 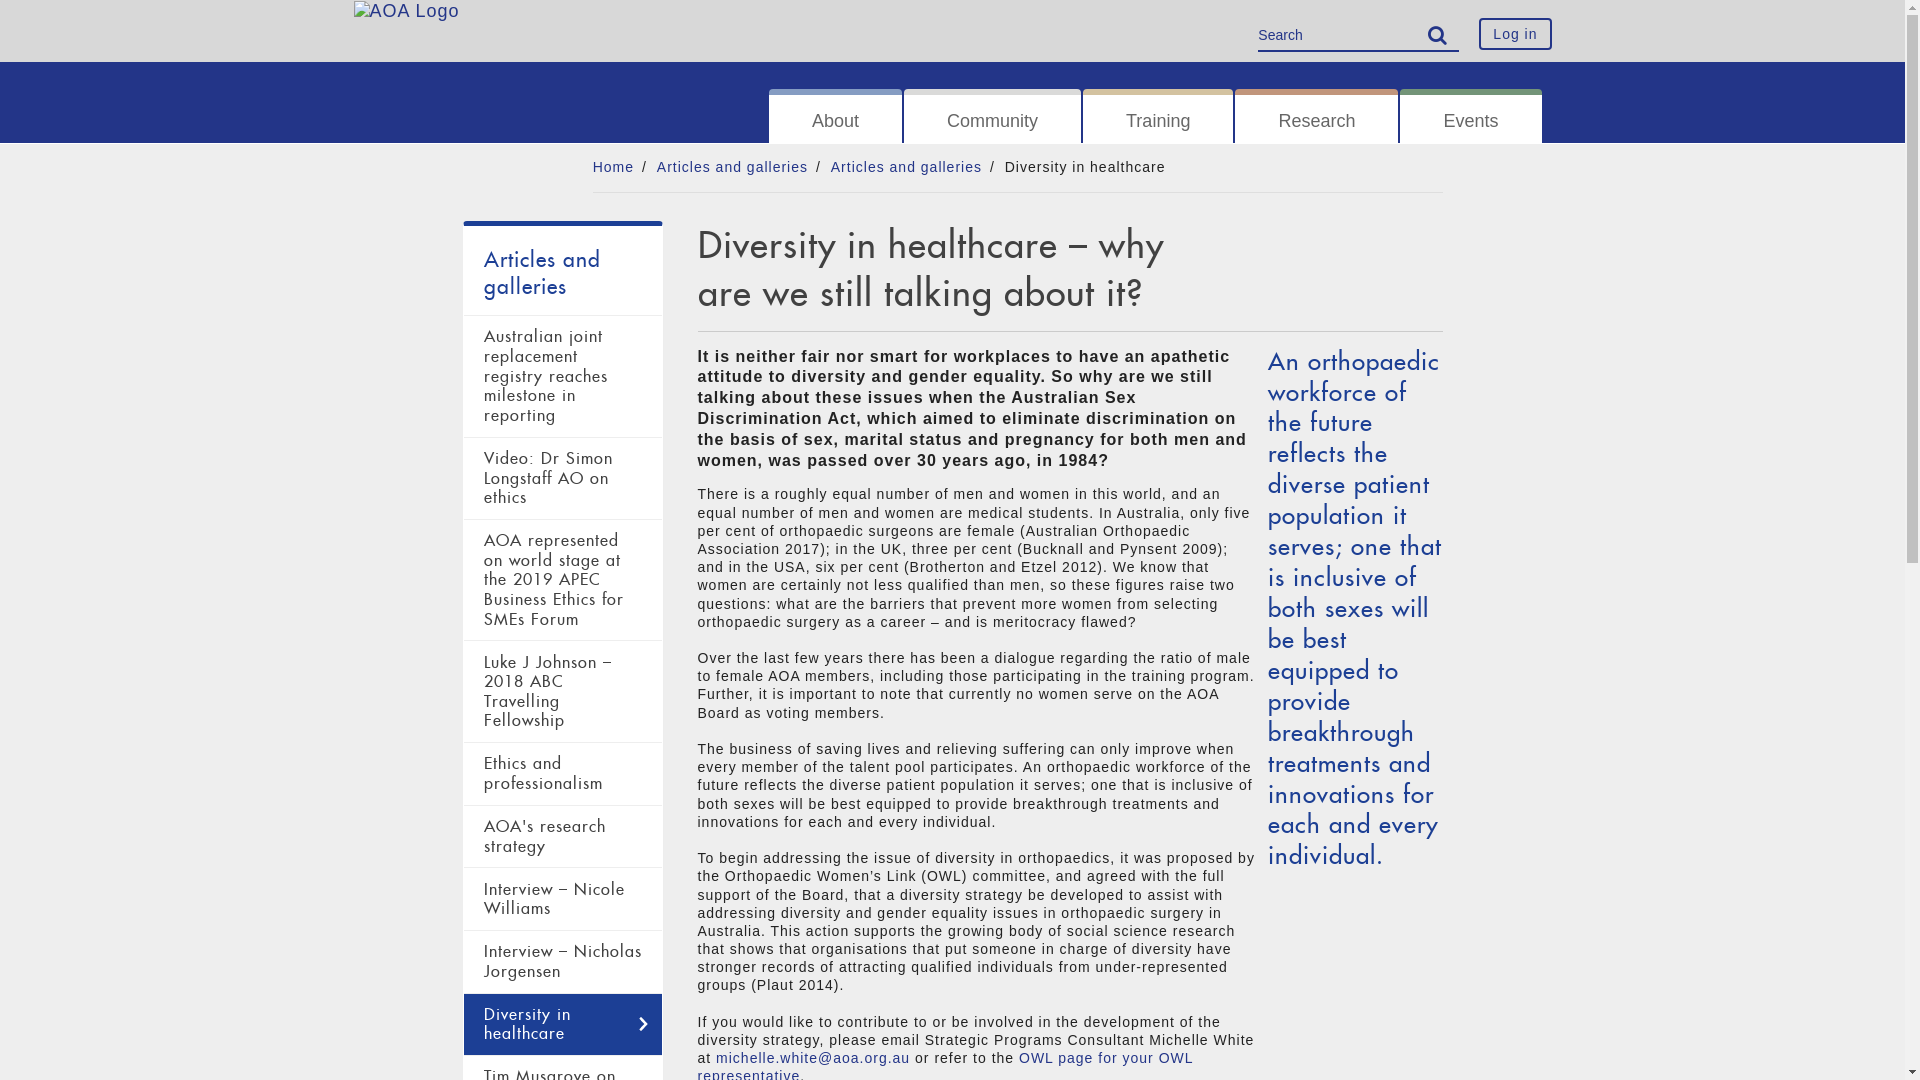 I want to click on Log in, so click(x=1515, y=34).